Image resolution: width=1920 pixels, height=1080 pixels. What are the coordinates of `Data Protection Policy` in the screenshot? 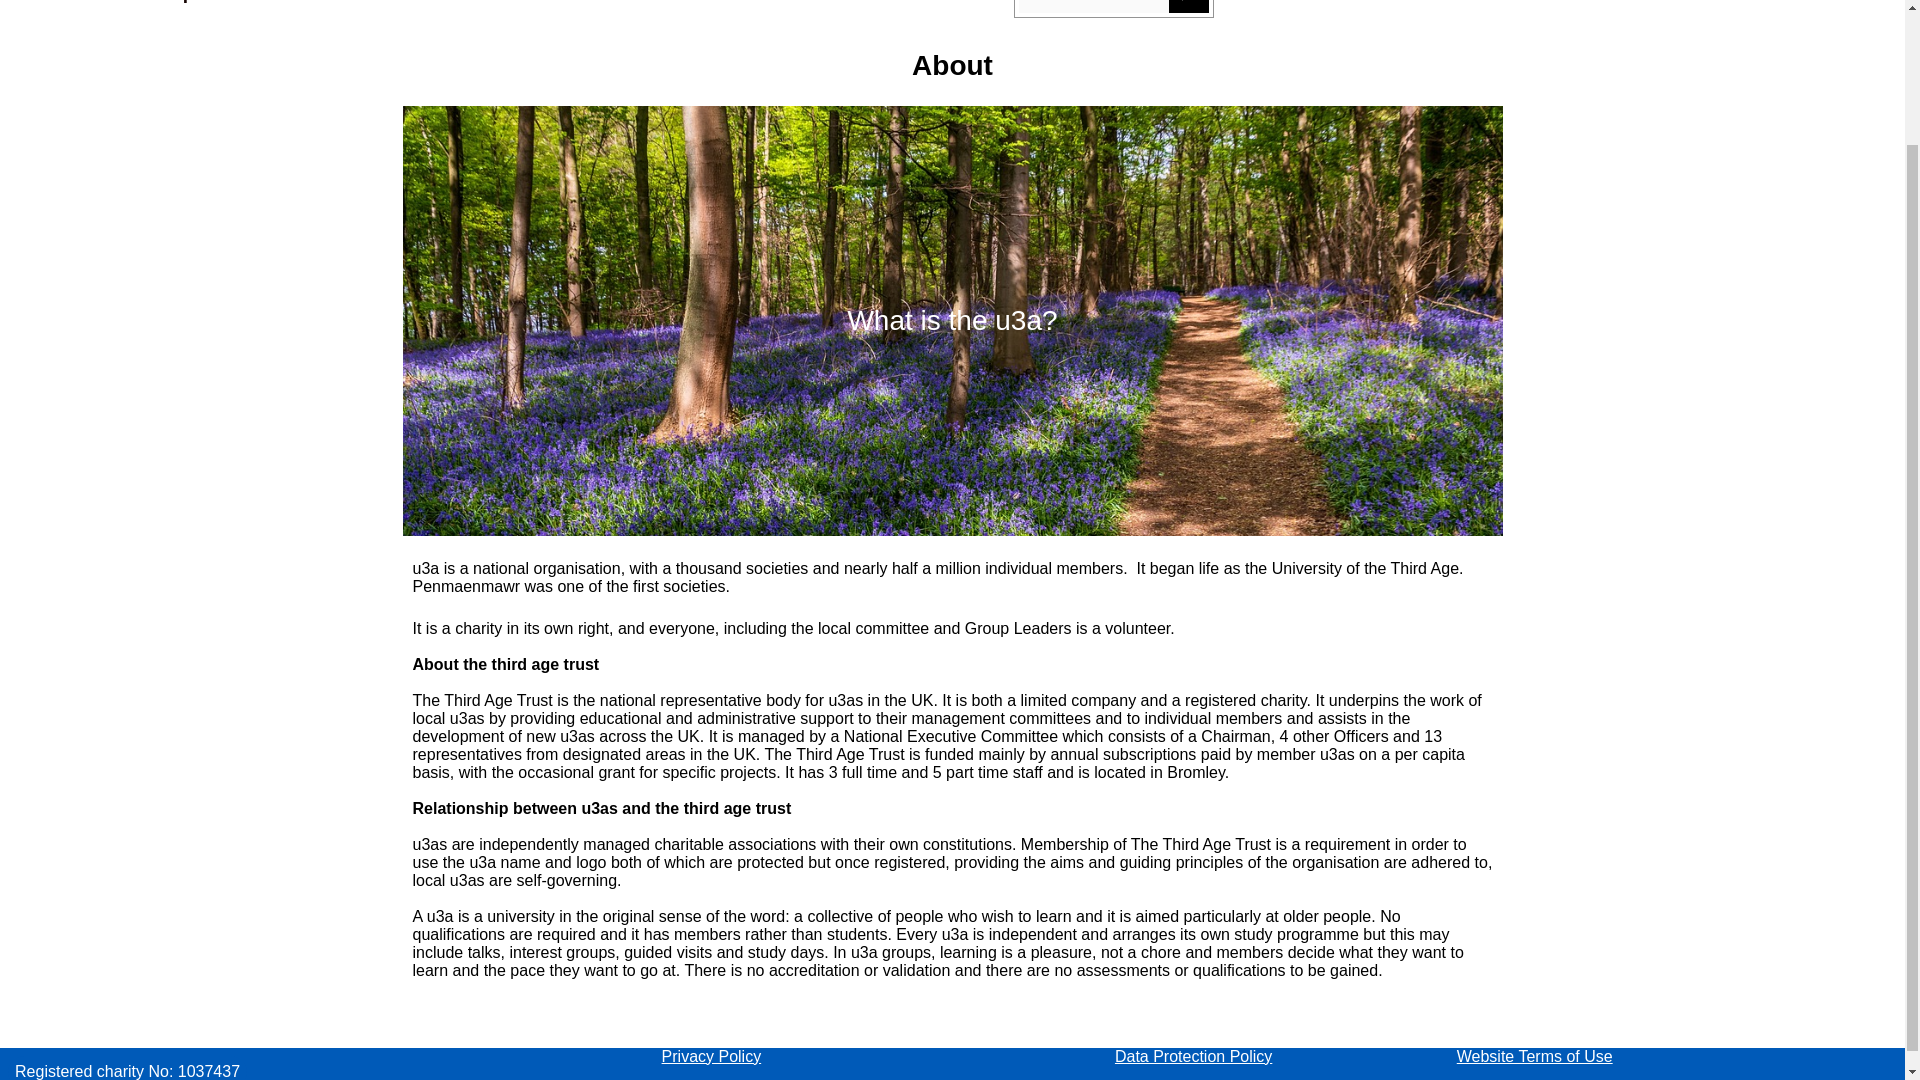 It's located at (1193, 1056).